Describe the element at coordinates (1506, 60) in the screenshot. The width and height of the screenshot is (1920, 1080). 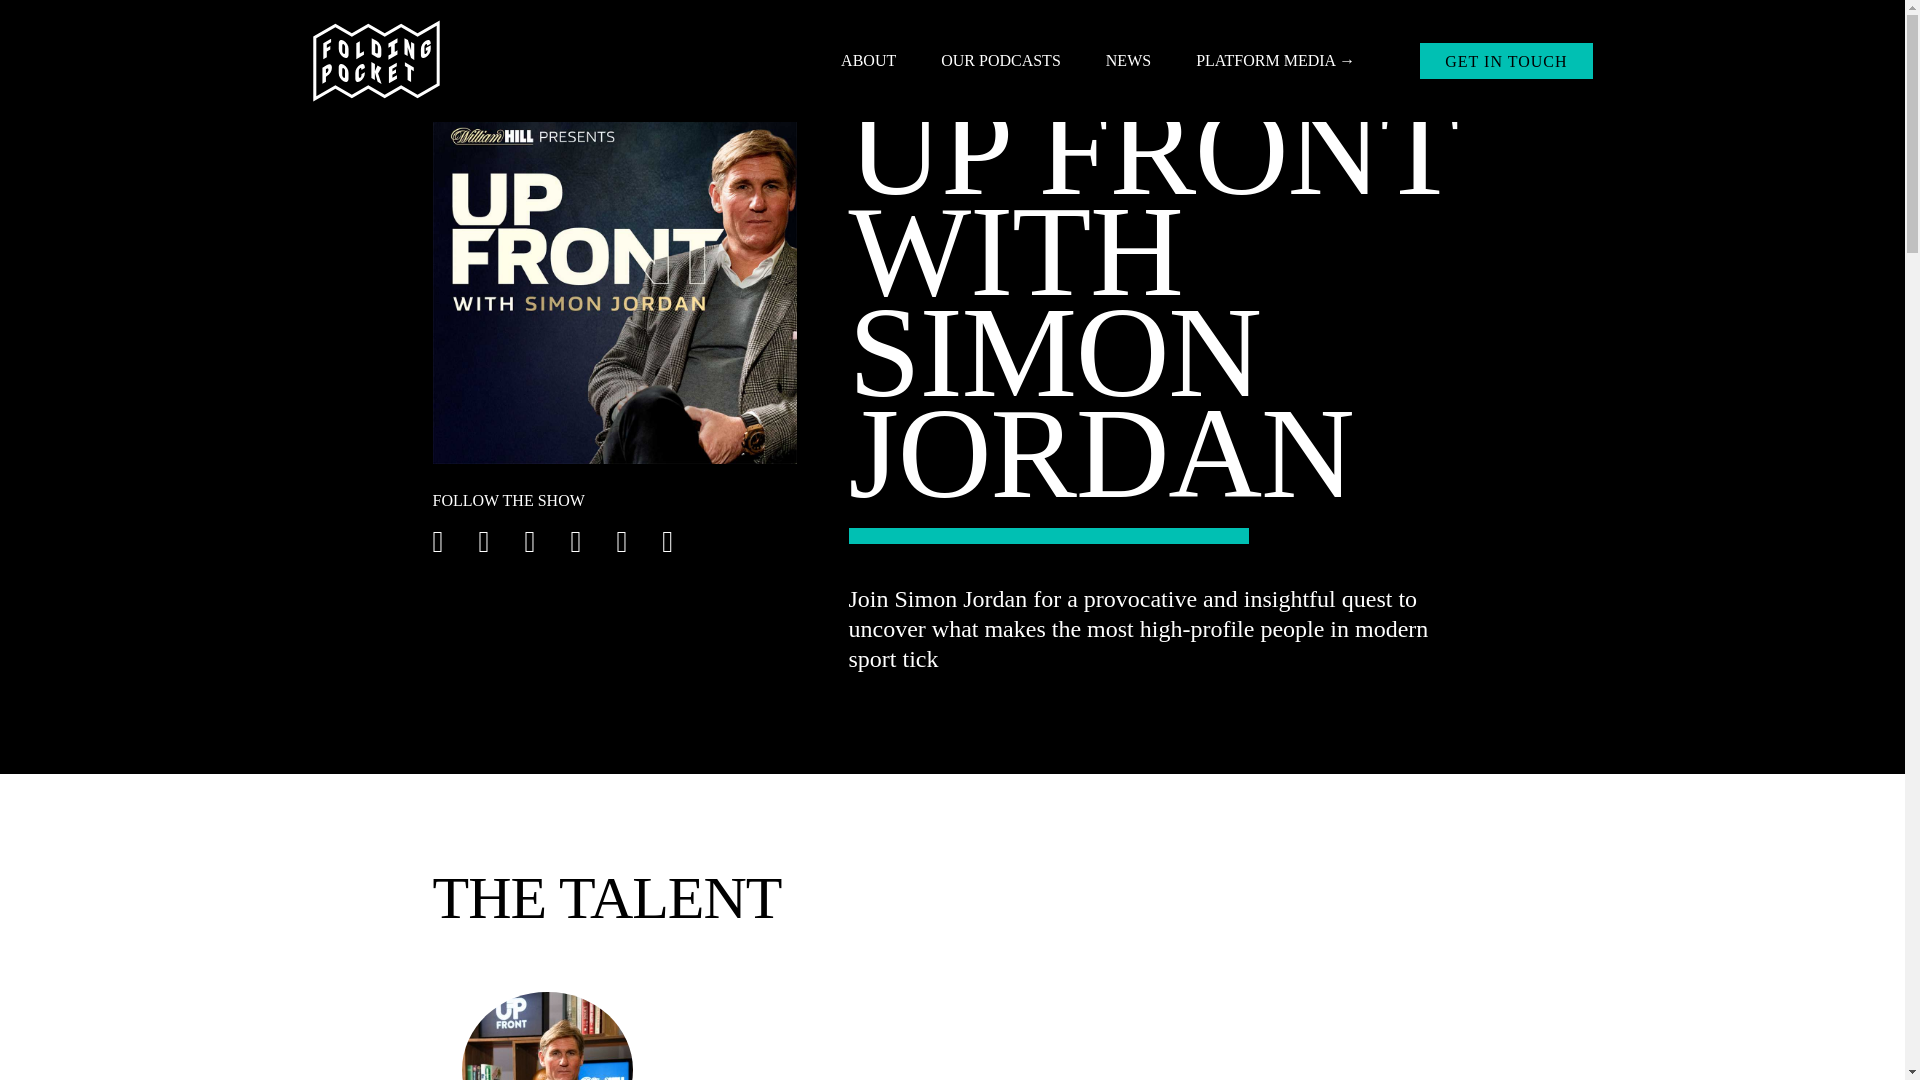
I see `GET IN TOUCH` at that location.